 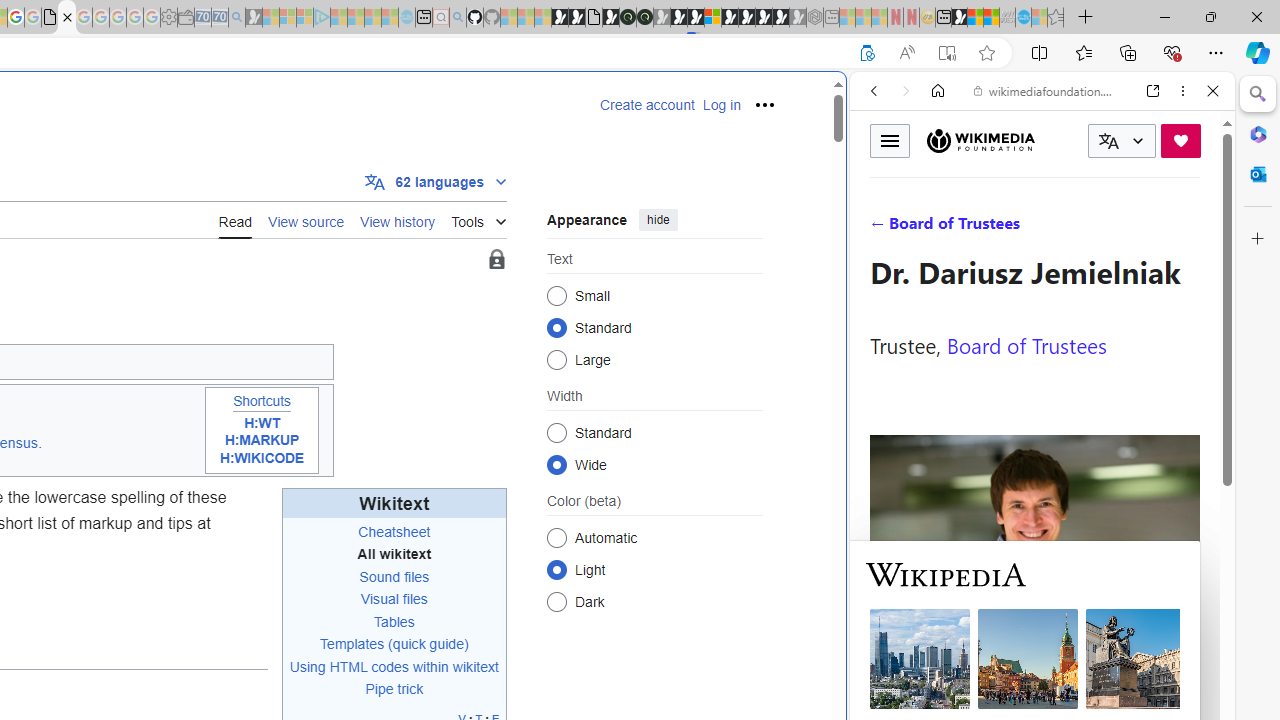 I want to click on Class: b_serphb, so click(x=1190, y=230).